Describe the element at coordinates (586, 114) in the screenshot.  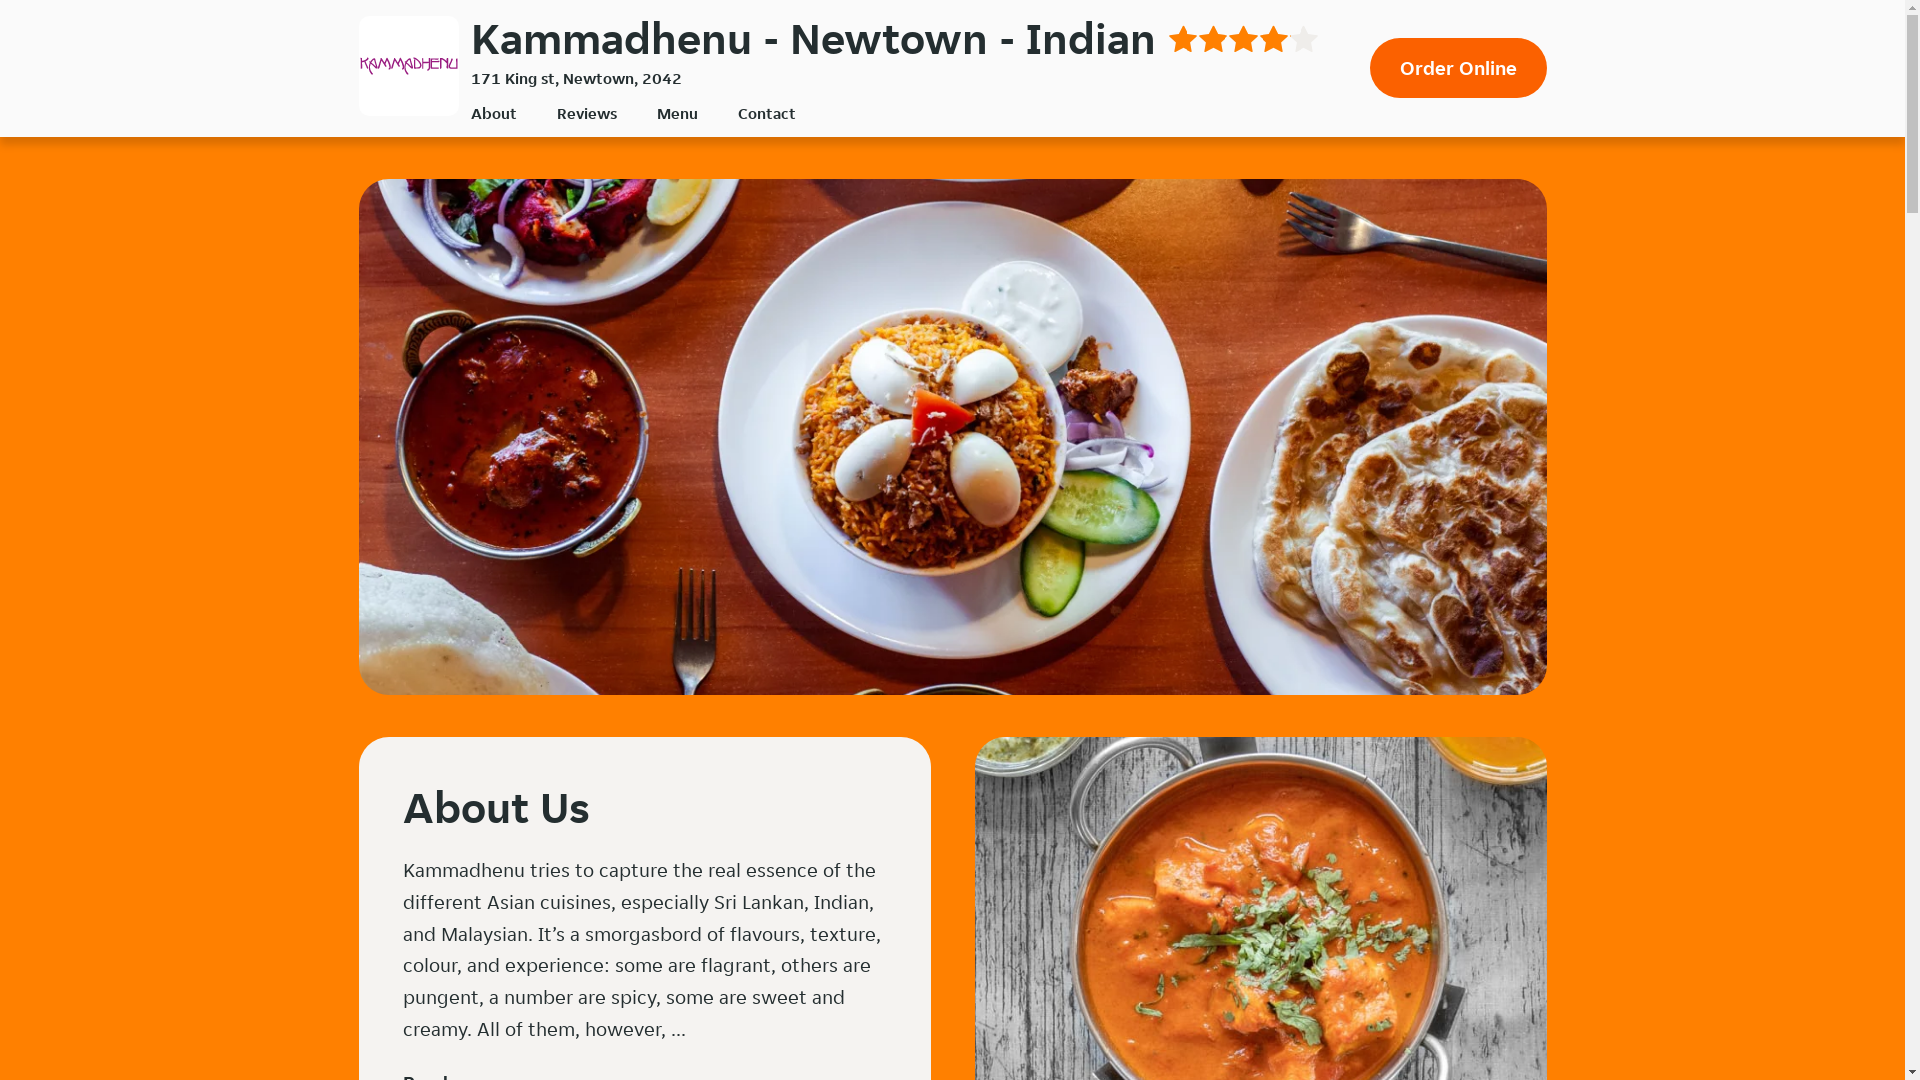
I see `Reviews` at that location.